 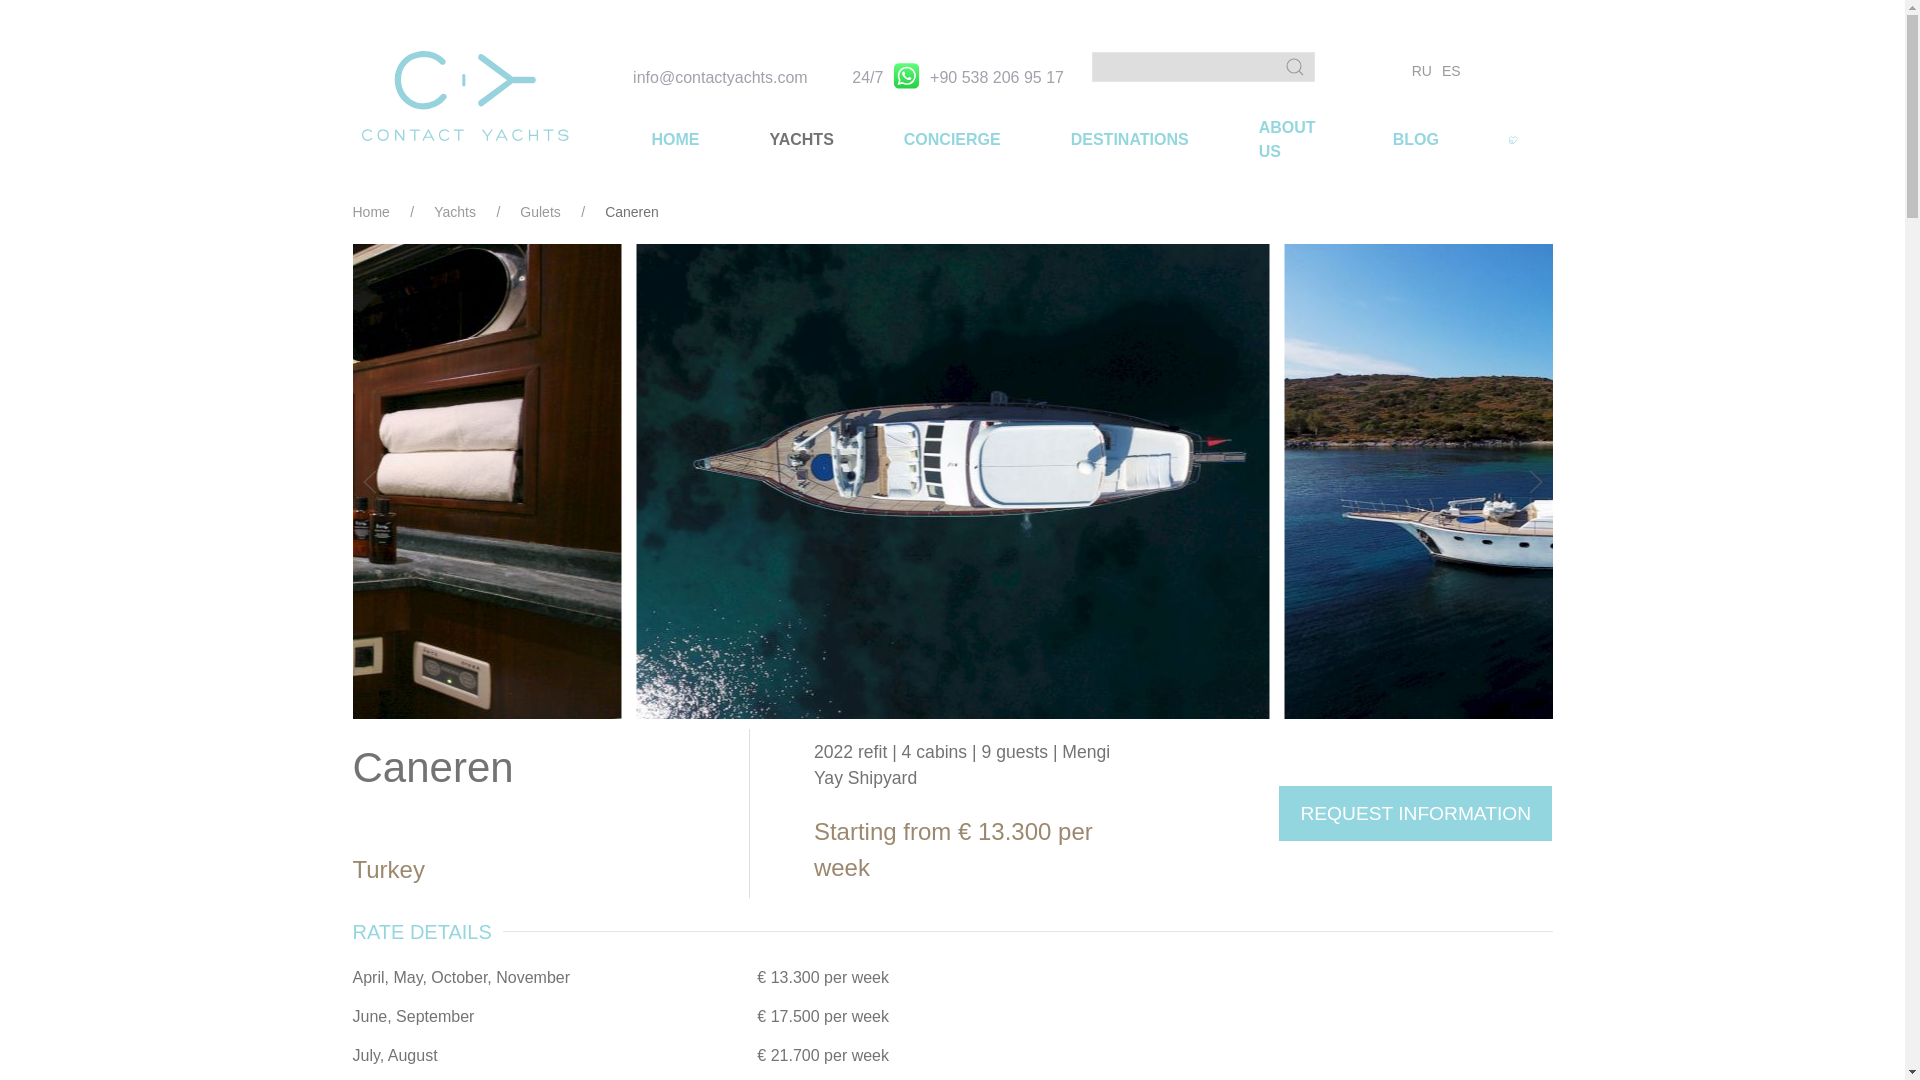 I want to click on HOME, so click(x=674, y=140).